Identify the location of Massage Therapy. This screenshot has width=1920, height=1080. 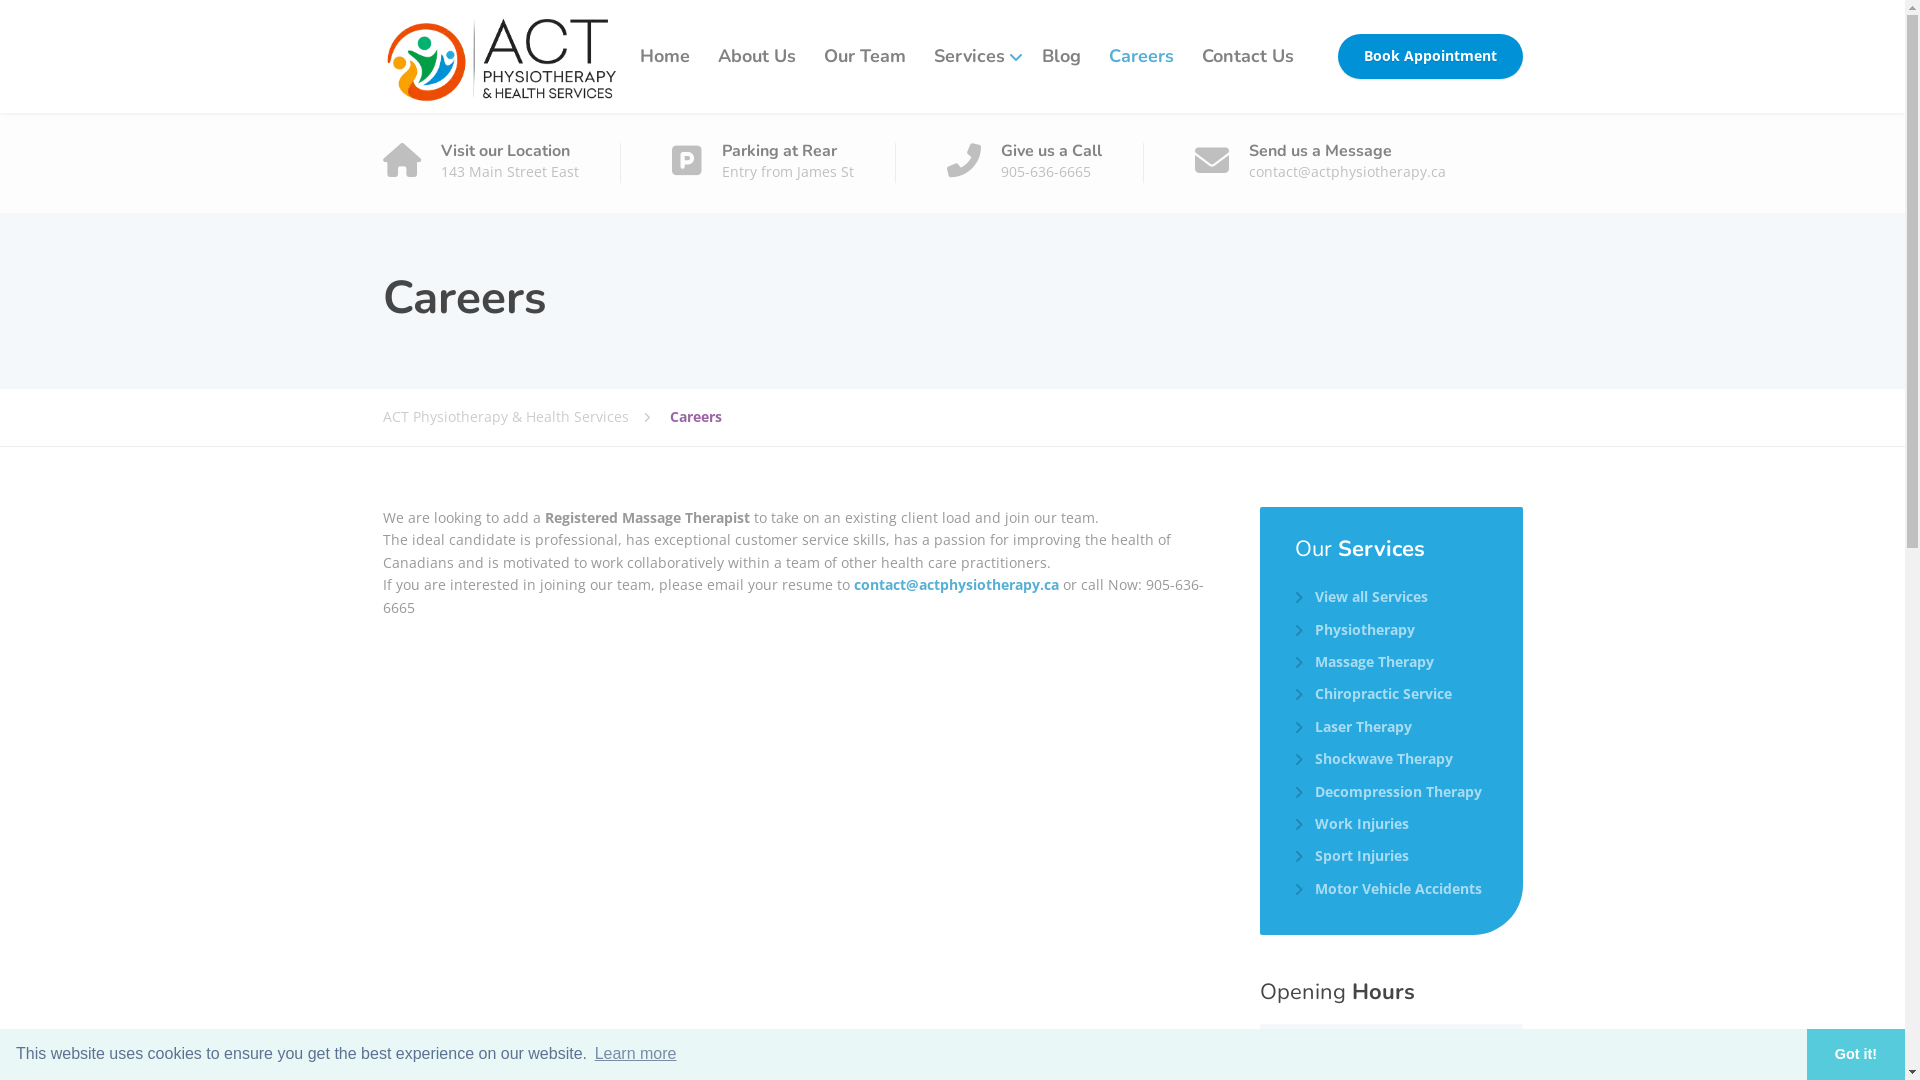
(1364, 662).